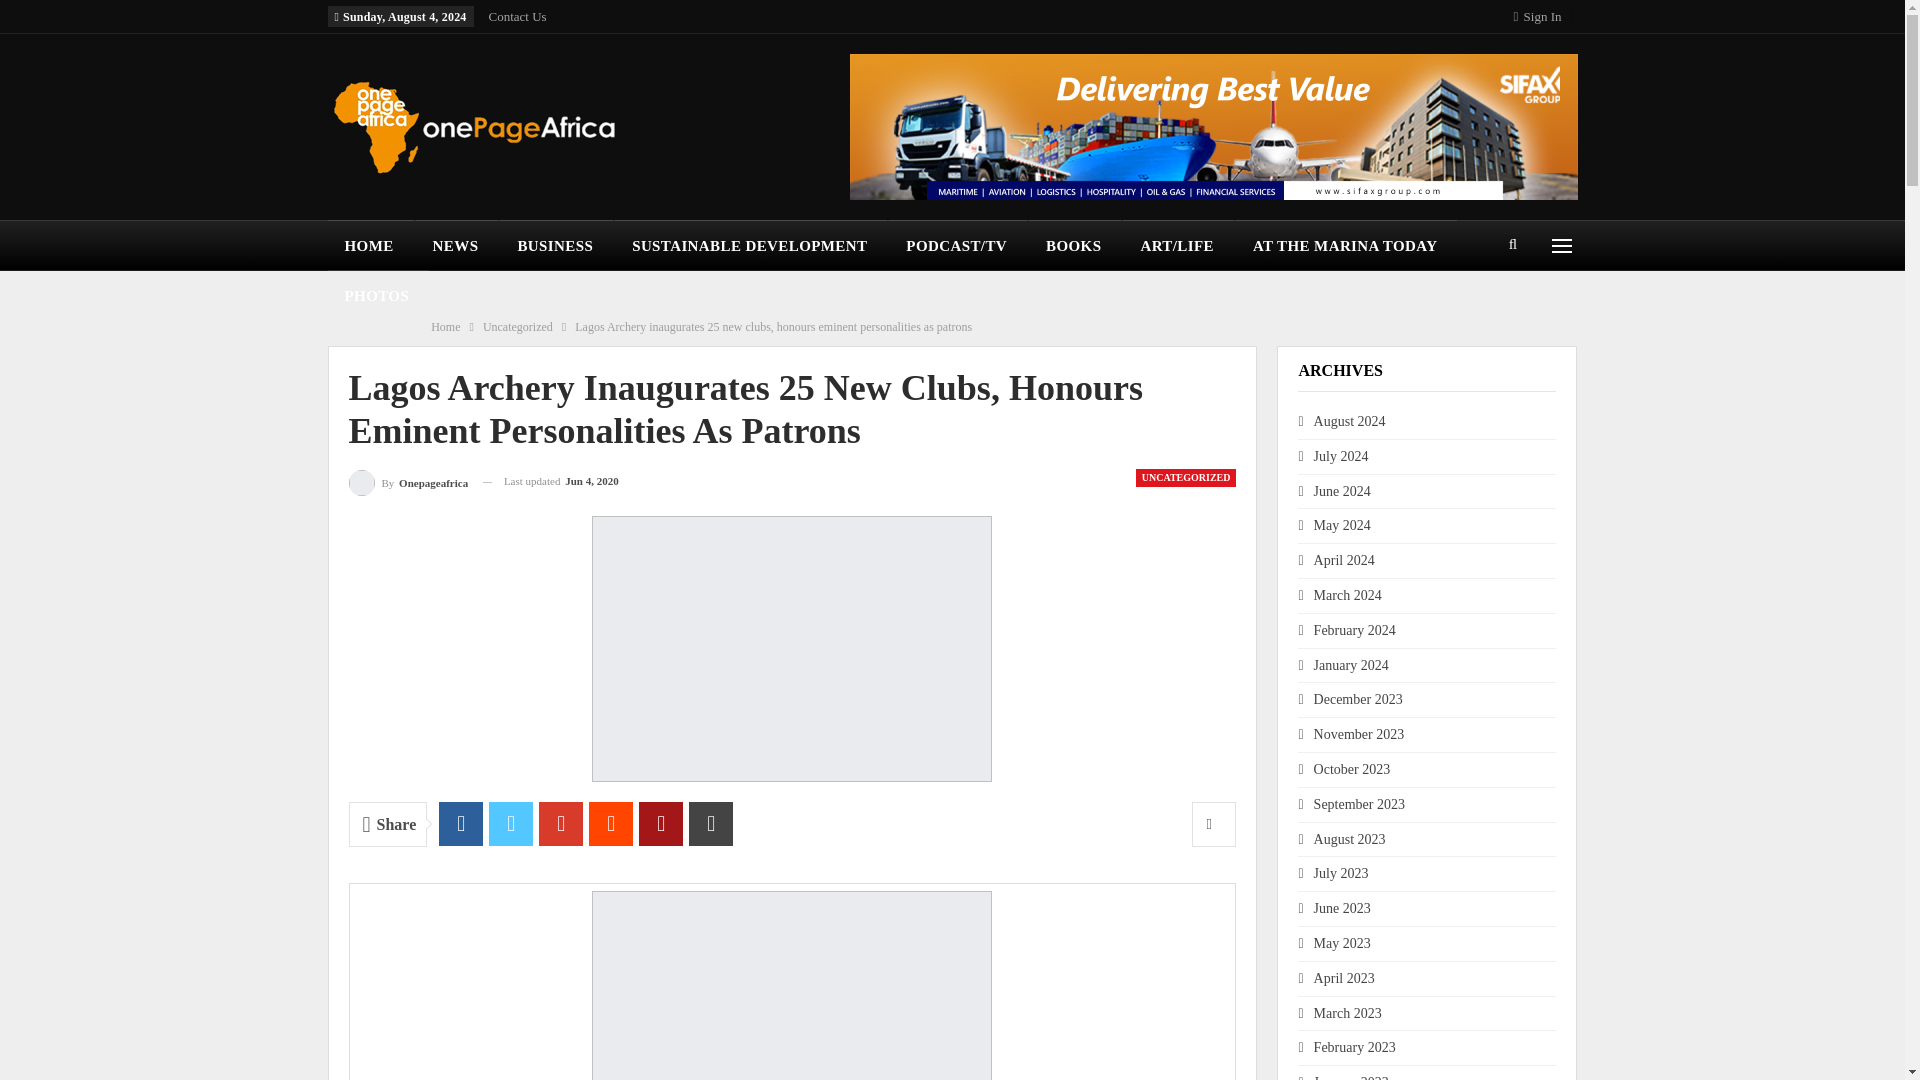 This screenshot has width=1920, height=1080. I want to click on Sign In, so click(1542, 16).